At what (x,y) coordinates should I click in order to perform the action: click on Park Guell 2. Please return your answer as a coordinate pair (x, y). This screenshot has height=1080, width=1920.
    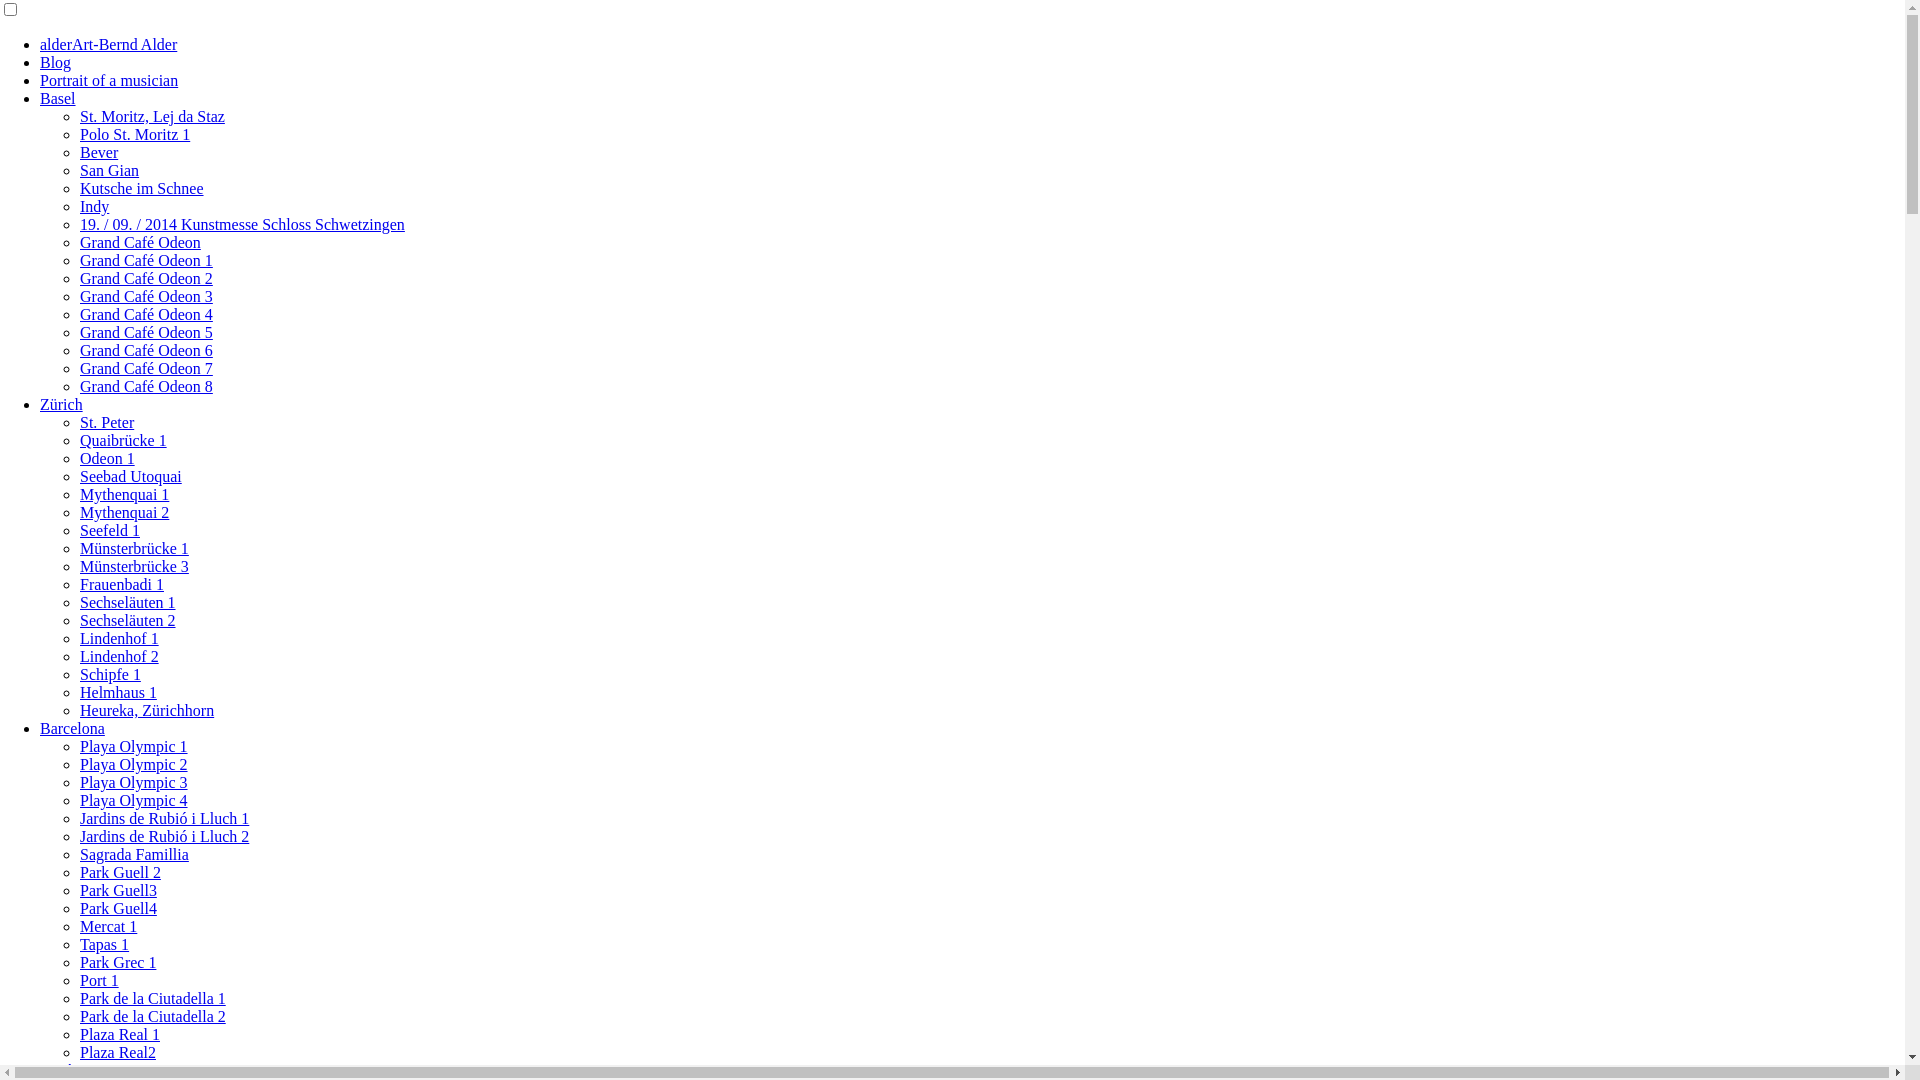
    Looking at the image, I should click on (120, 872).